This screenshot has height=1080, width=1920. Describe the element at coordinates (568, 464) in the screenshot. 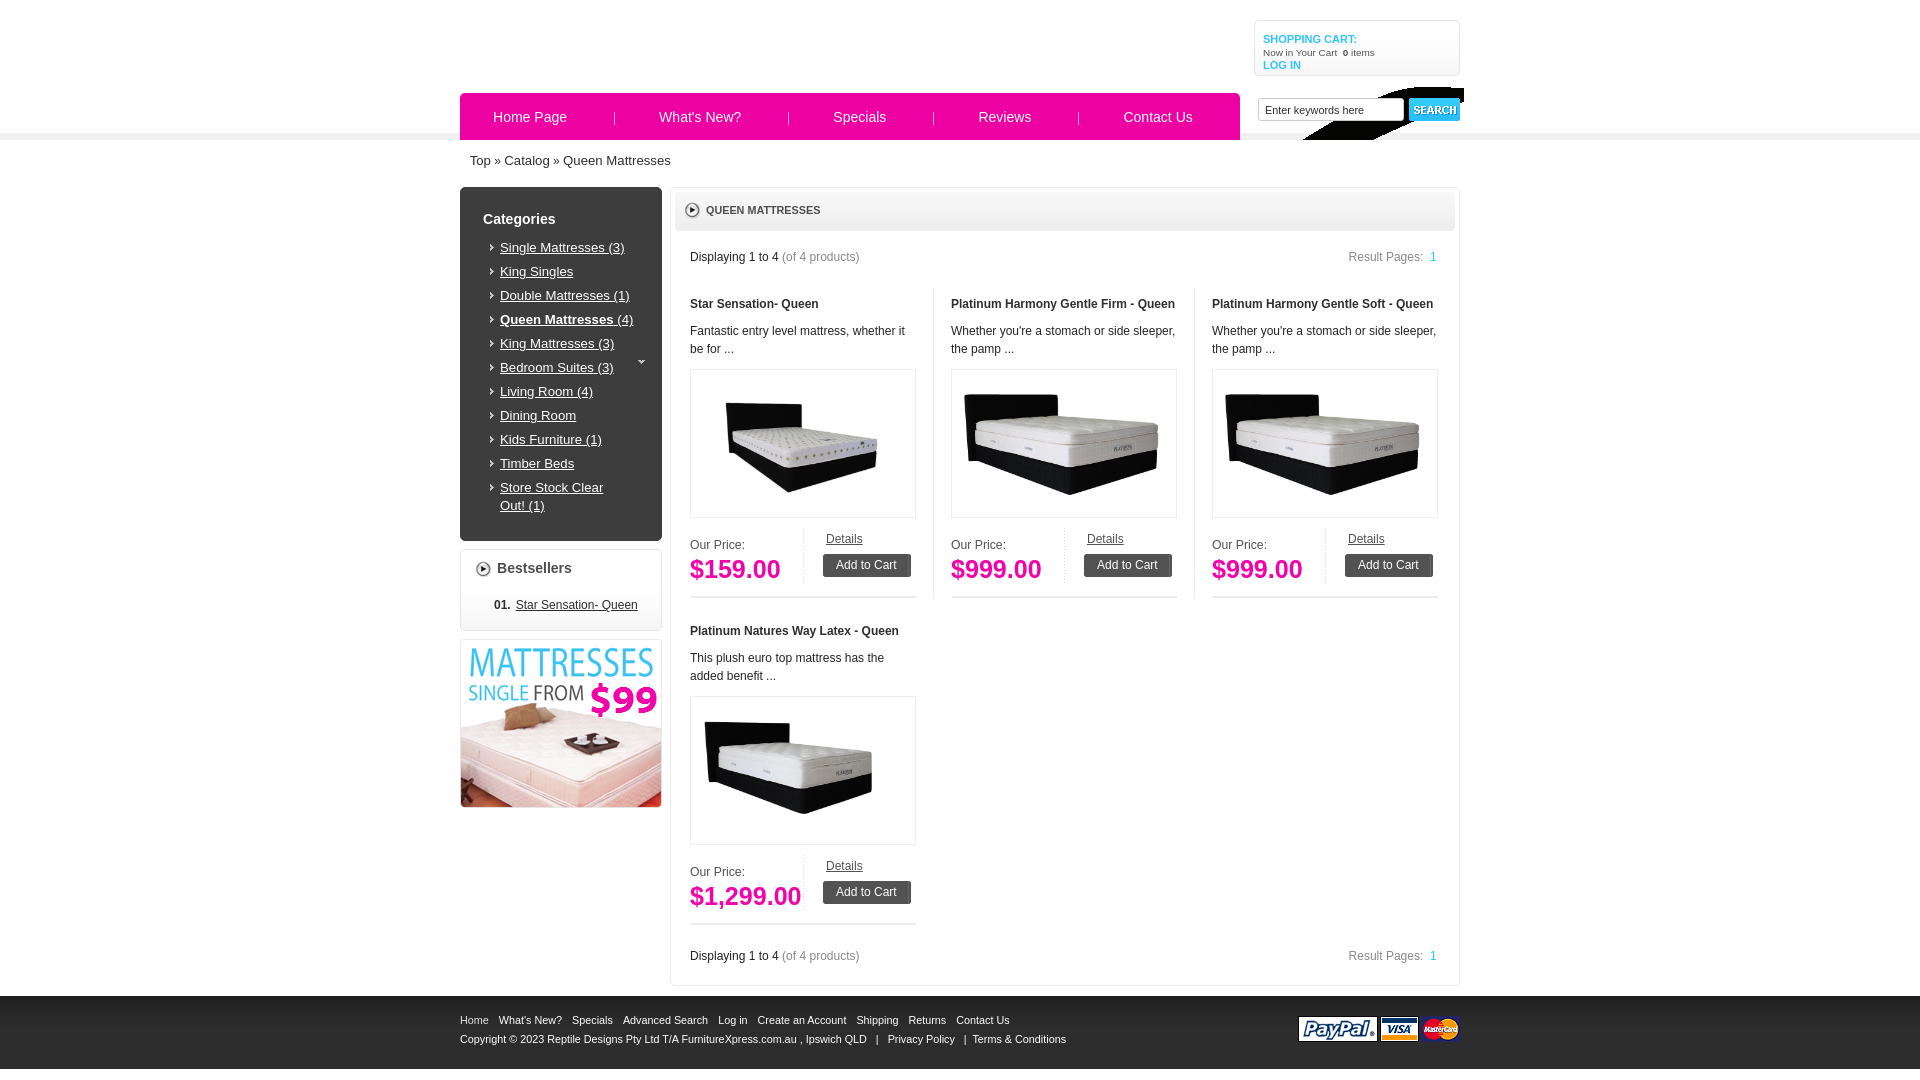

I see `Timber Beds` at that location.